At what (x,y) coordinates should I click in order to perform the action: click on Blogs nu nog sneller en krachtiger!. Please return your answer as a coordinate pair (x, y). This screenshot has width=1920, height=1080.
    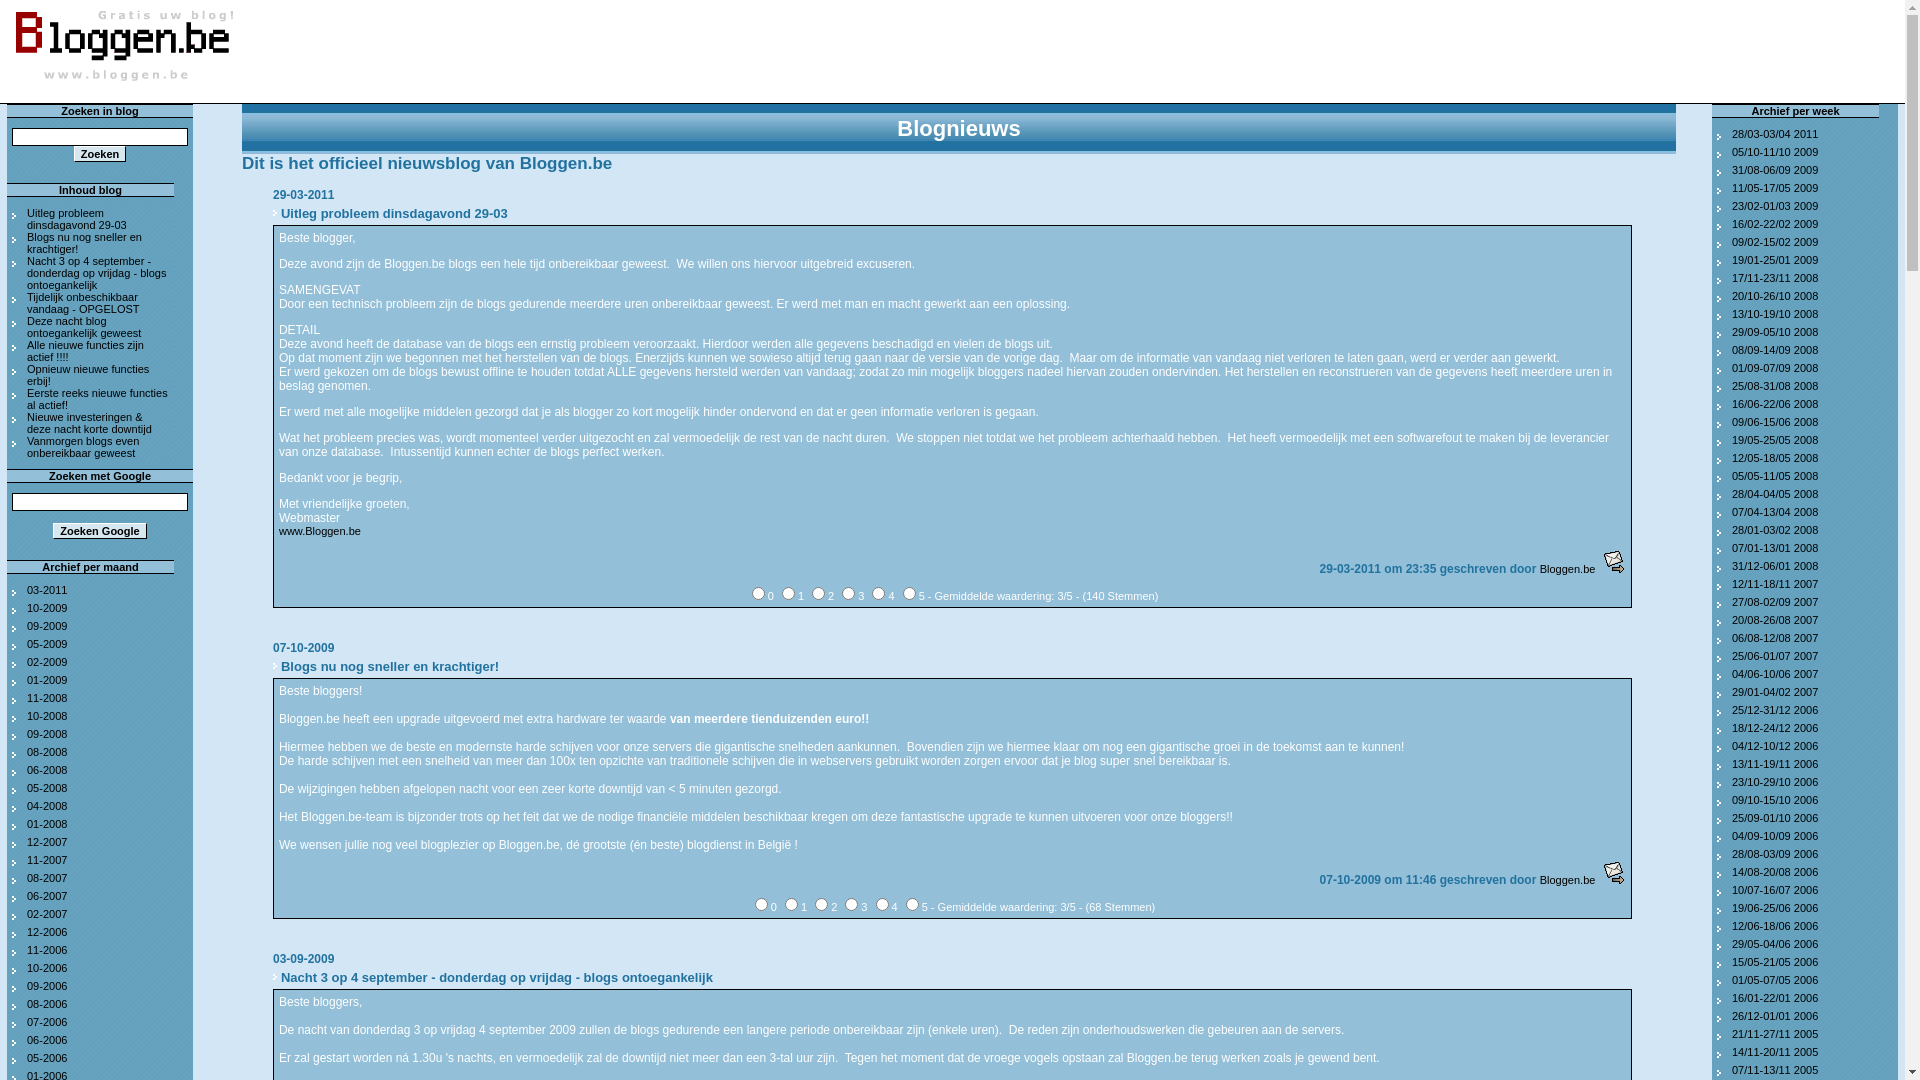
    Looking at the image, I should click on (84, 243).